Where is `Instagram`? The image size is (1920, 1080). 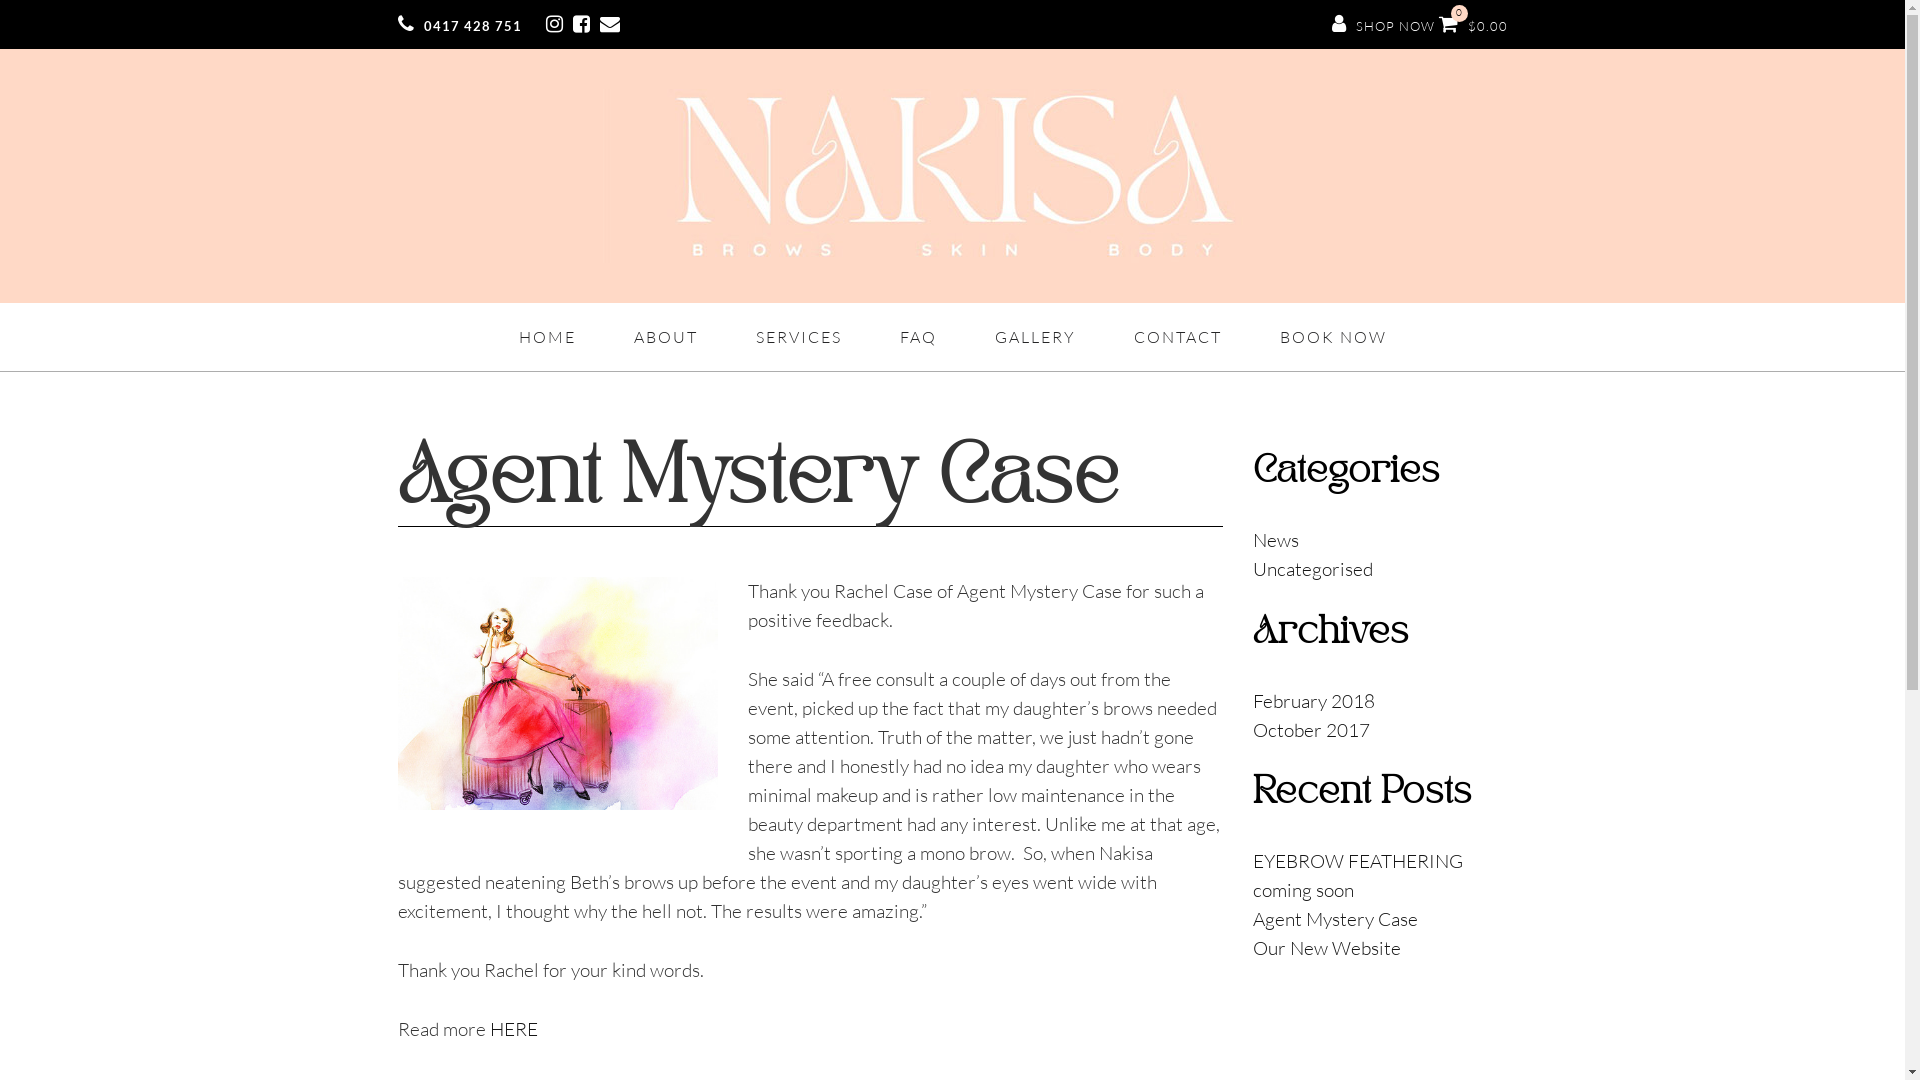
Instagram is located at coordinates (558, 26).